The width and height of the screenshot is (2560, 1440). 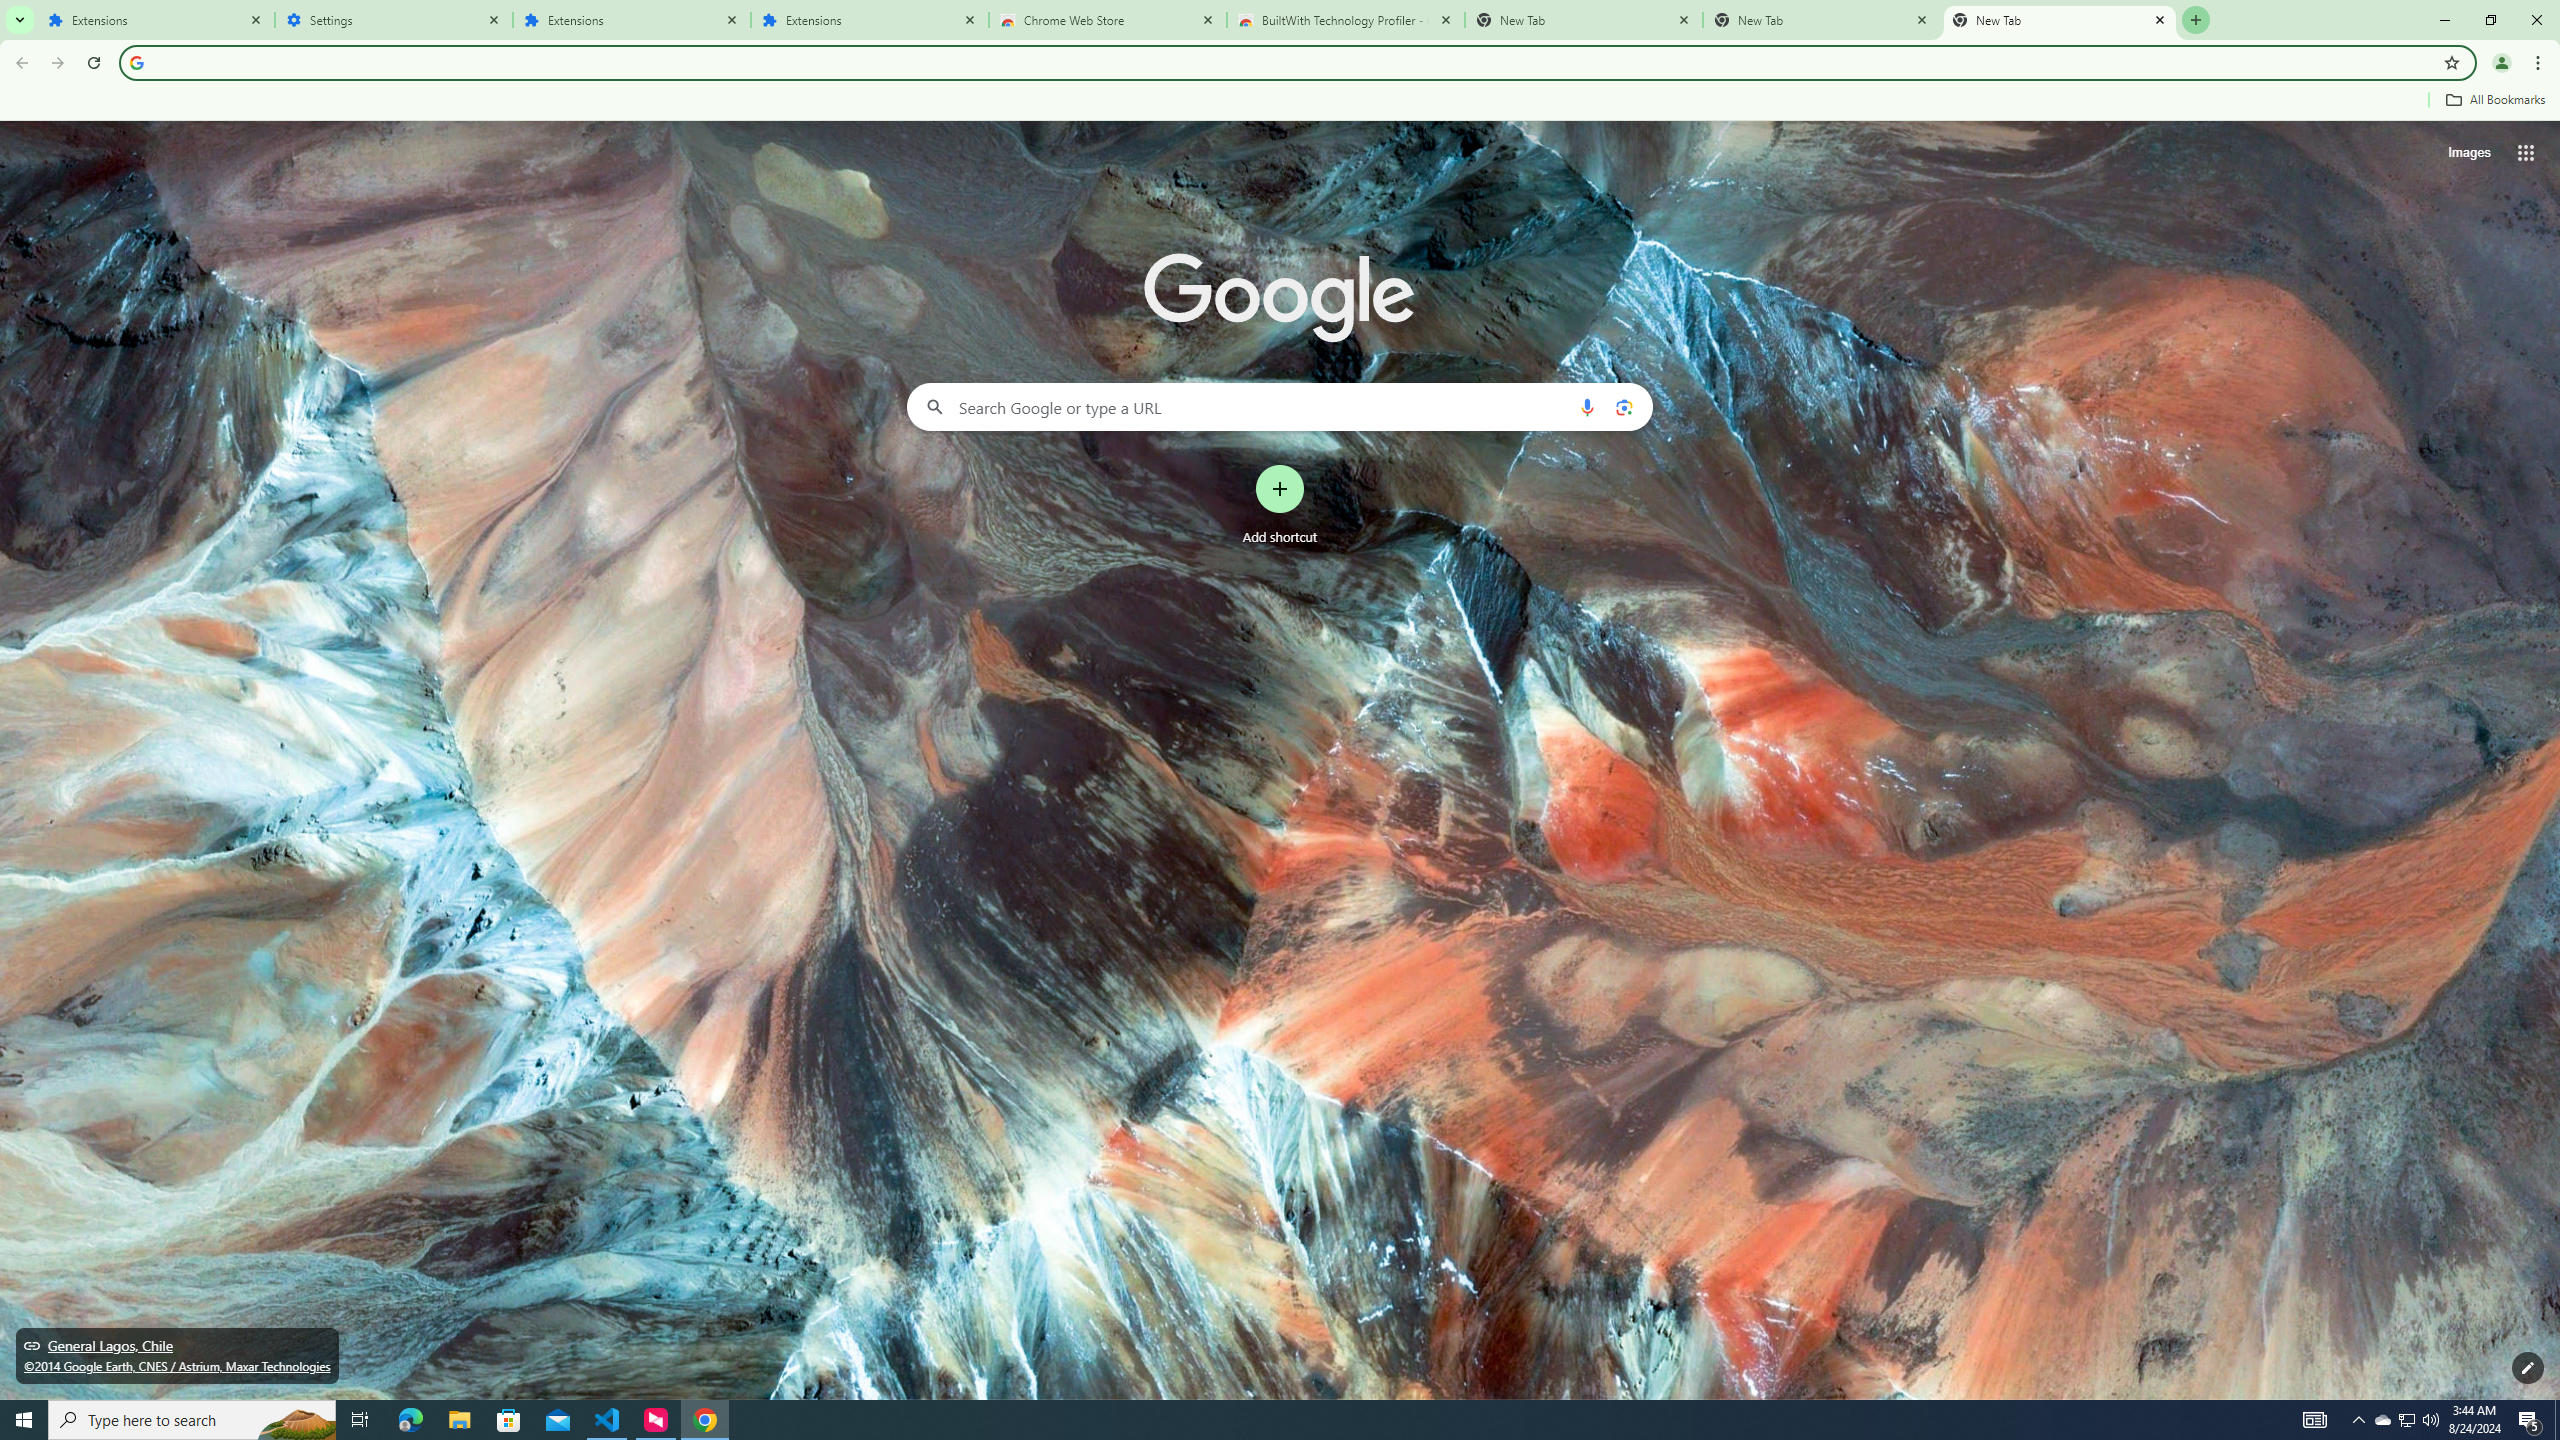 What do you see at coordinates (1346, 20) in the screenshot?
I see `BuiltWith Technology Profiler - Chrome Web Store` at bounding box center [1346, 20].